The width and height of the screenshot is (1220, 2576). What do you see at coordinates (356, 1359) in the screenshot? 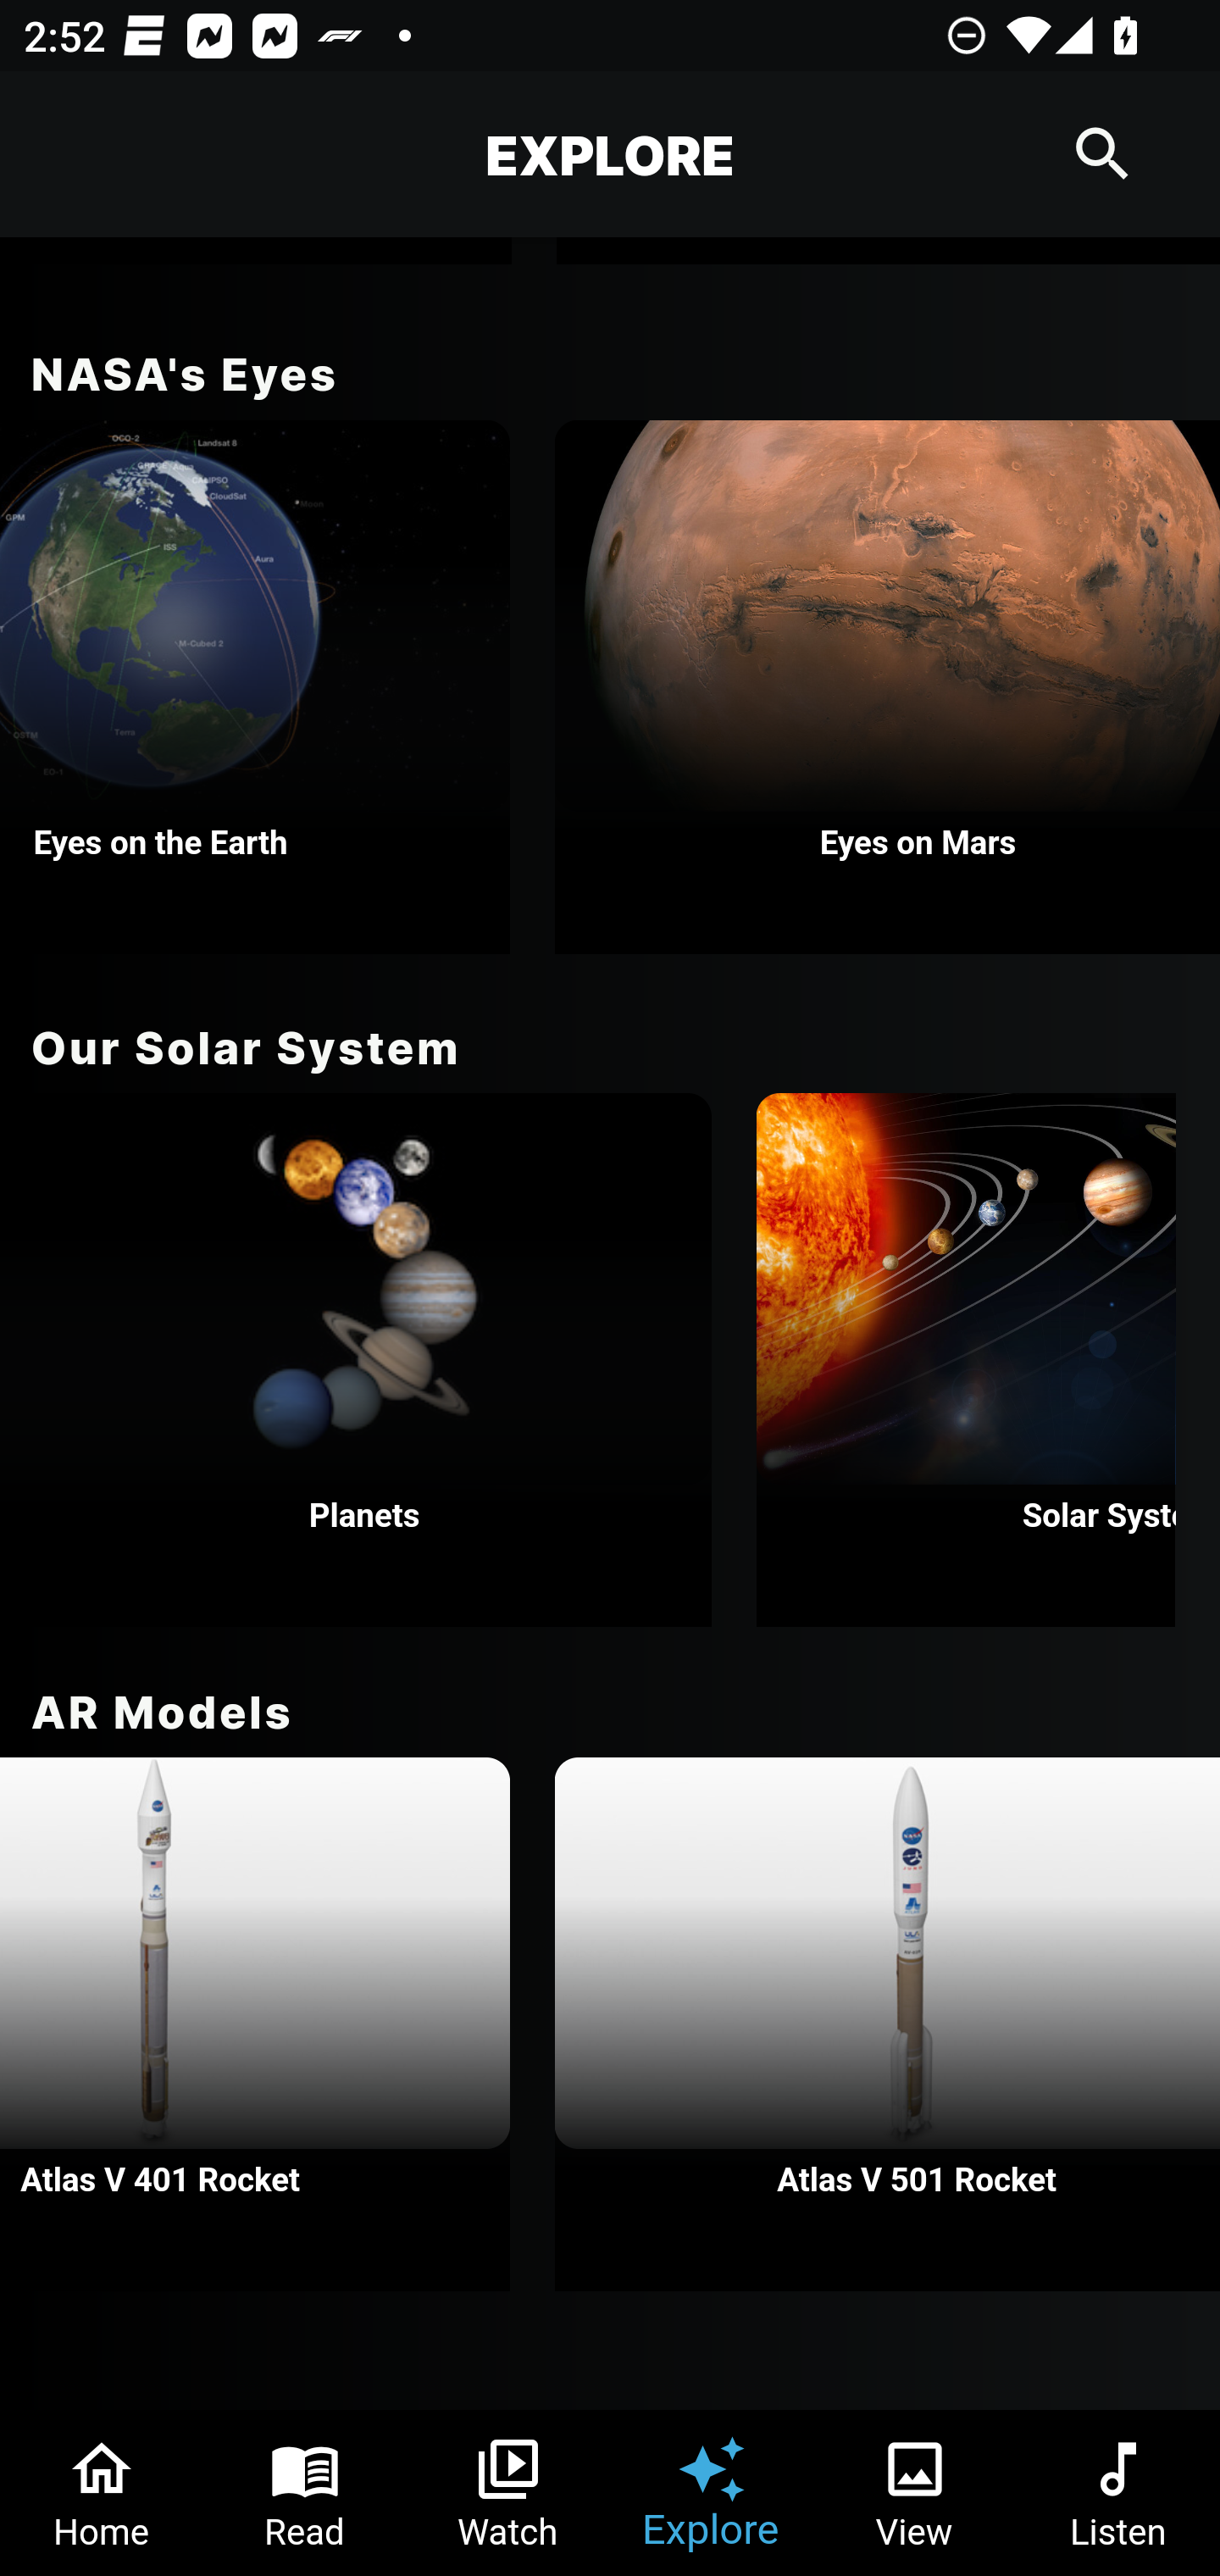
I see `Planets` at bounding box center [356, 1359].